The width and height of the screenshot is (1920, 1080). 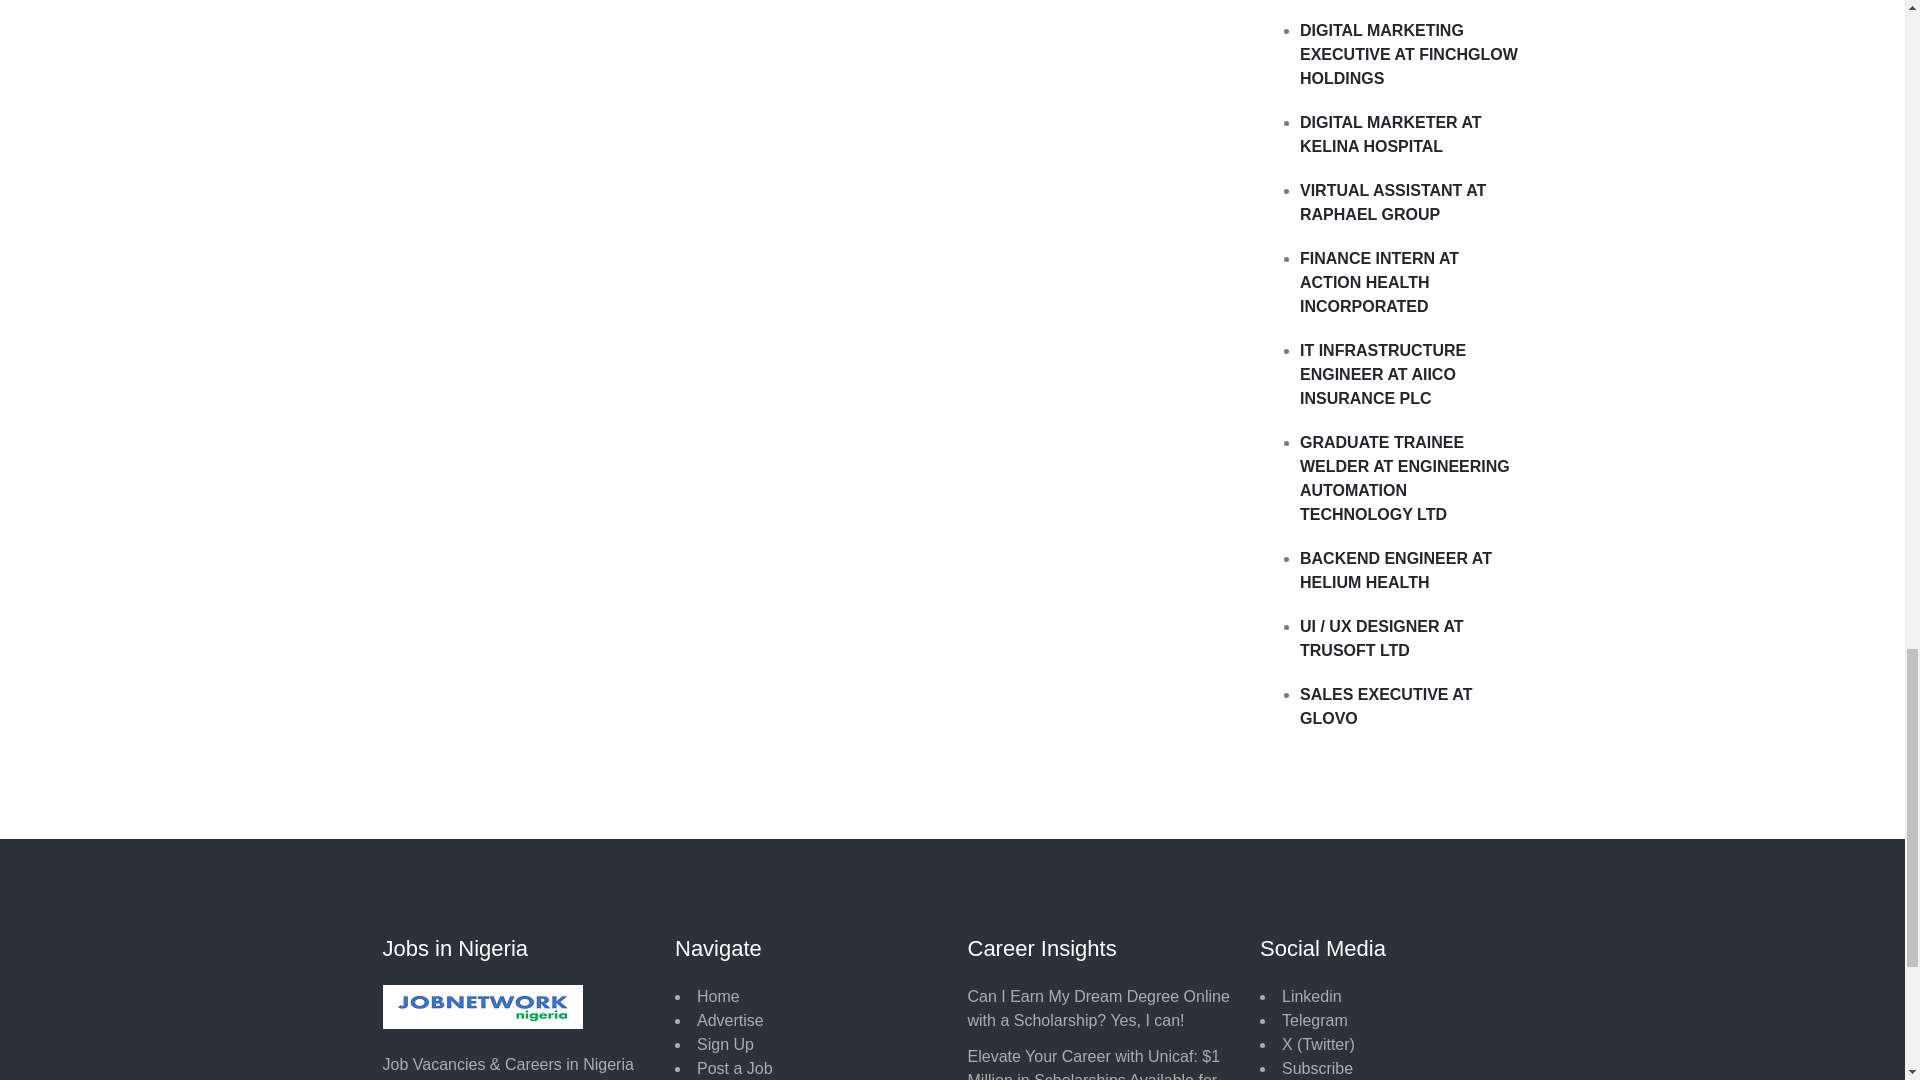 What do you see at coordinates (1395, 570) in the screenshot?
I see `BACKEND ENGINEER AT HELIUM HEALTH` at bounding box center [1395, 570].